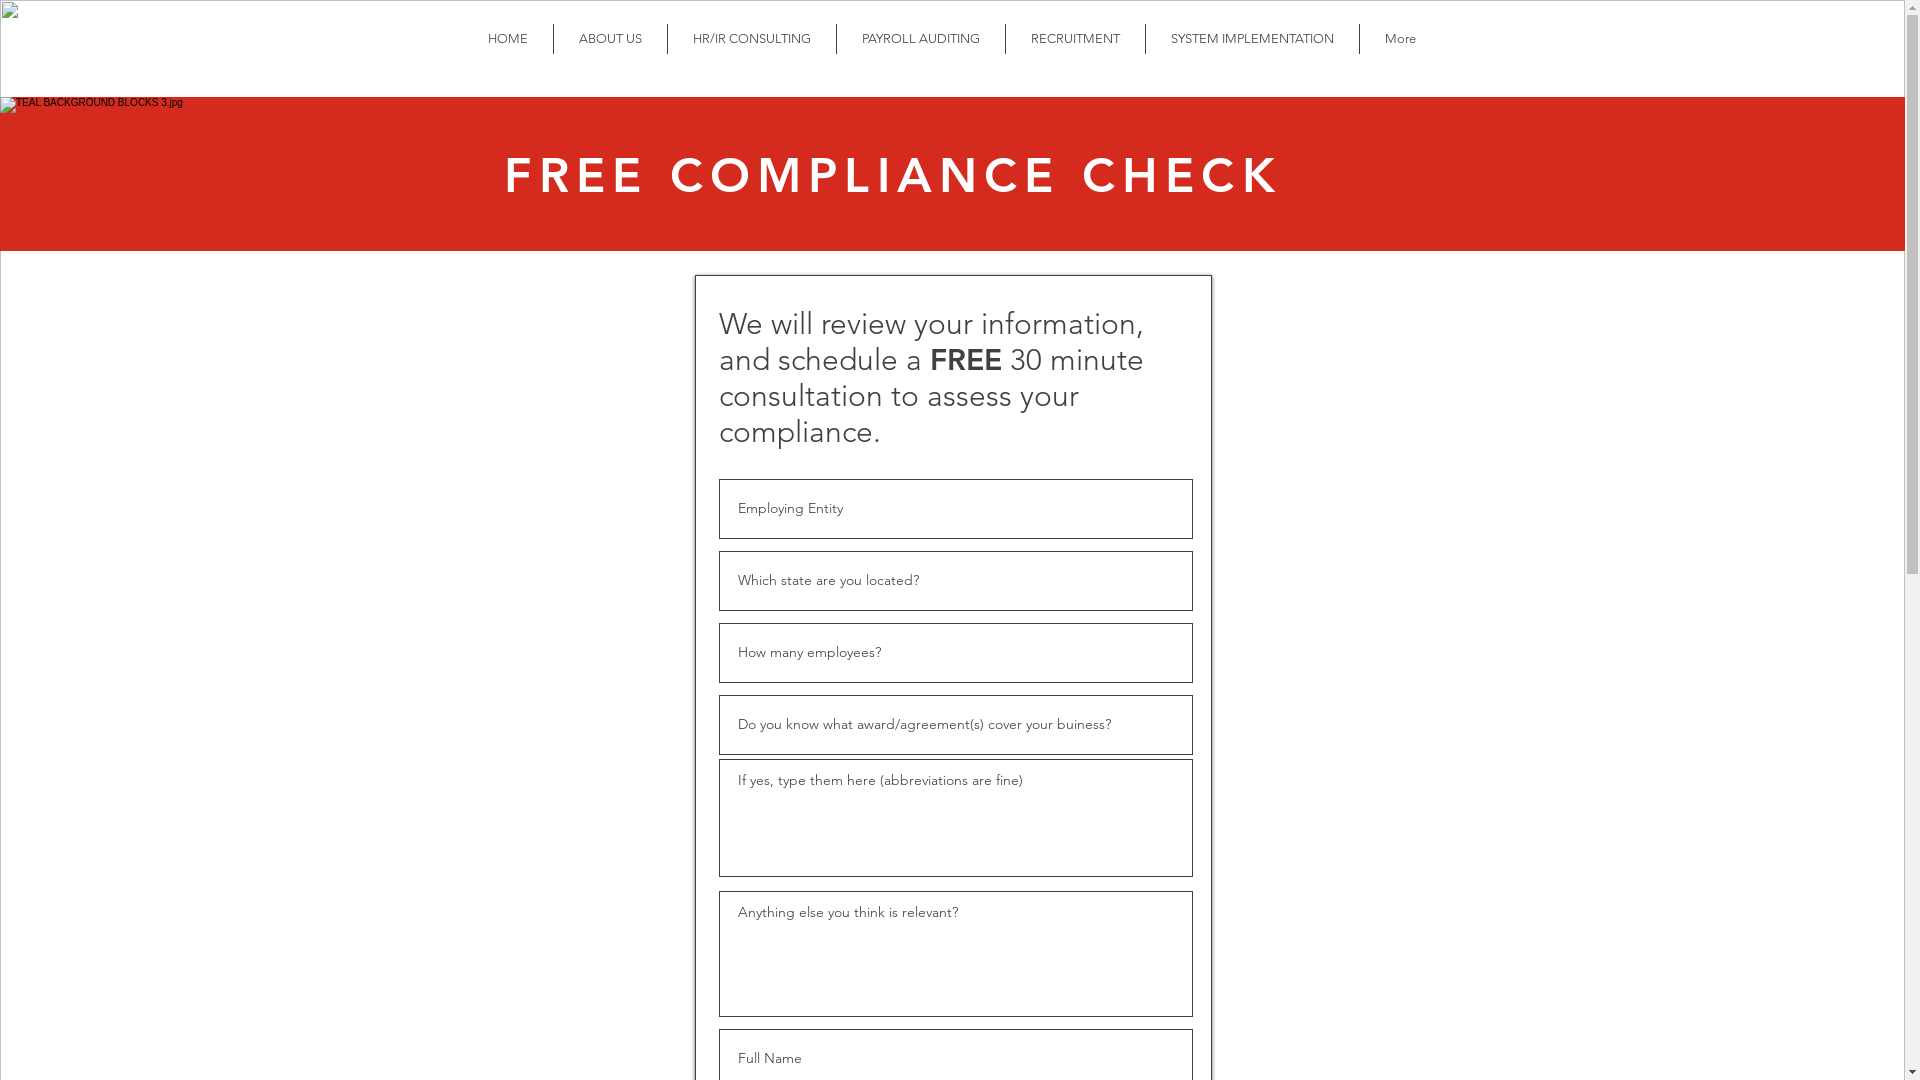  Describe the element at coordinates (610, 39) in the screenshot. I see `ABOUT US` at that location.